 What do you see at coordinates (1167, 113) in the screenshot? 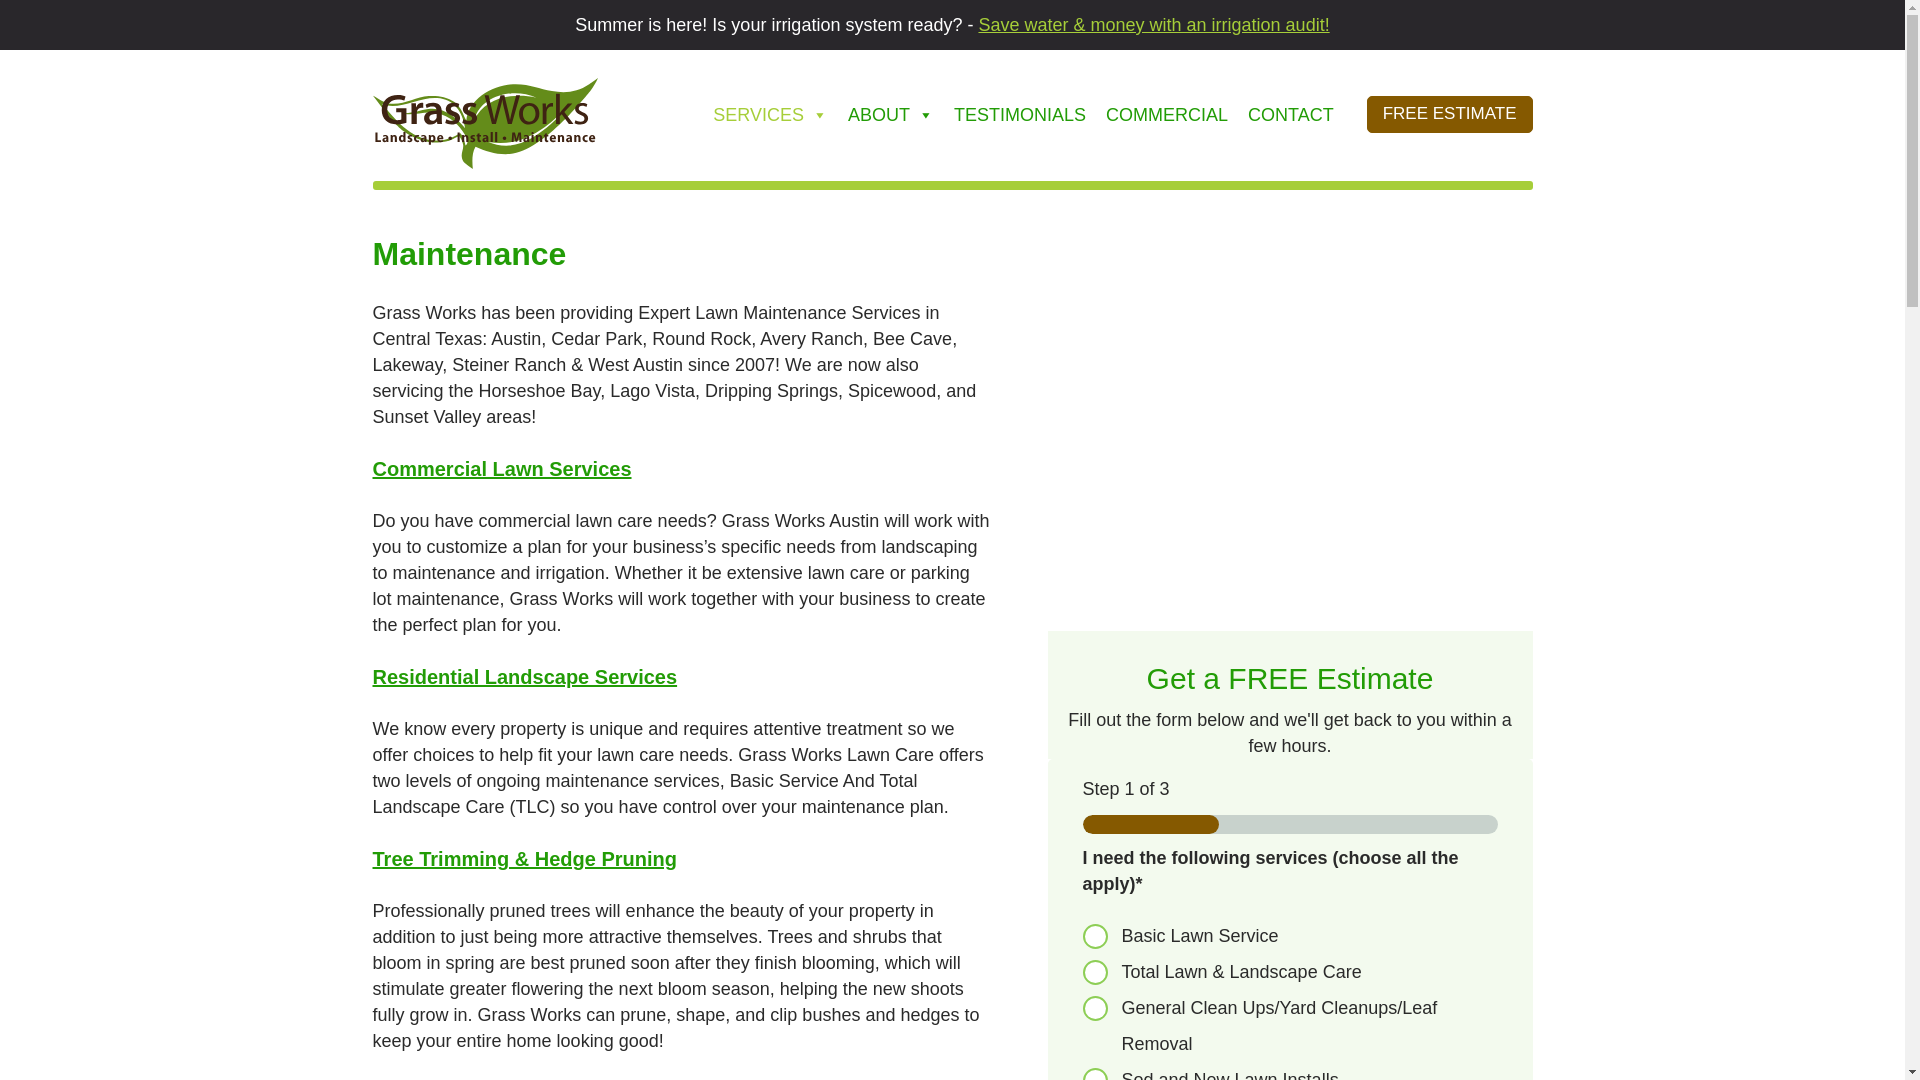
I see `COMMERCIAL` at bounding box center [1167, 113].